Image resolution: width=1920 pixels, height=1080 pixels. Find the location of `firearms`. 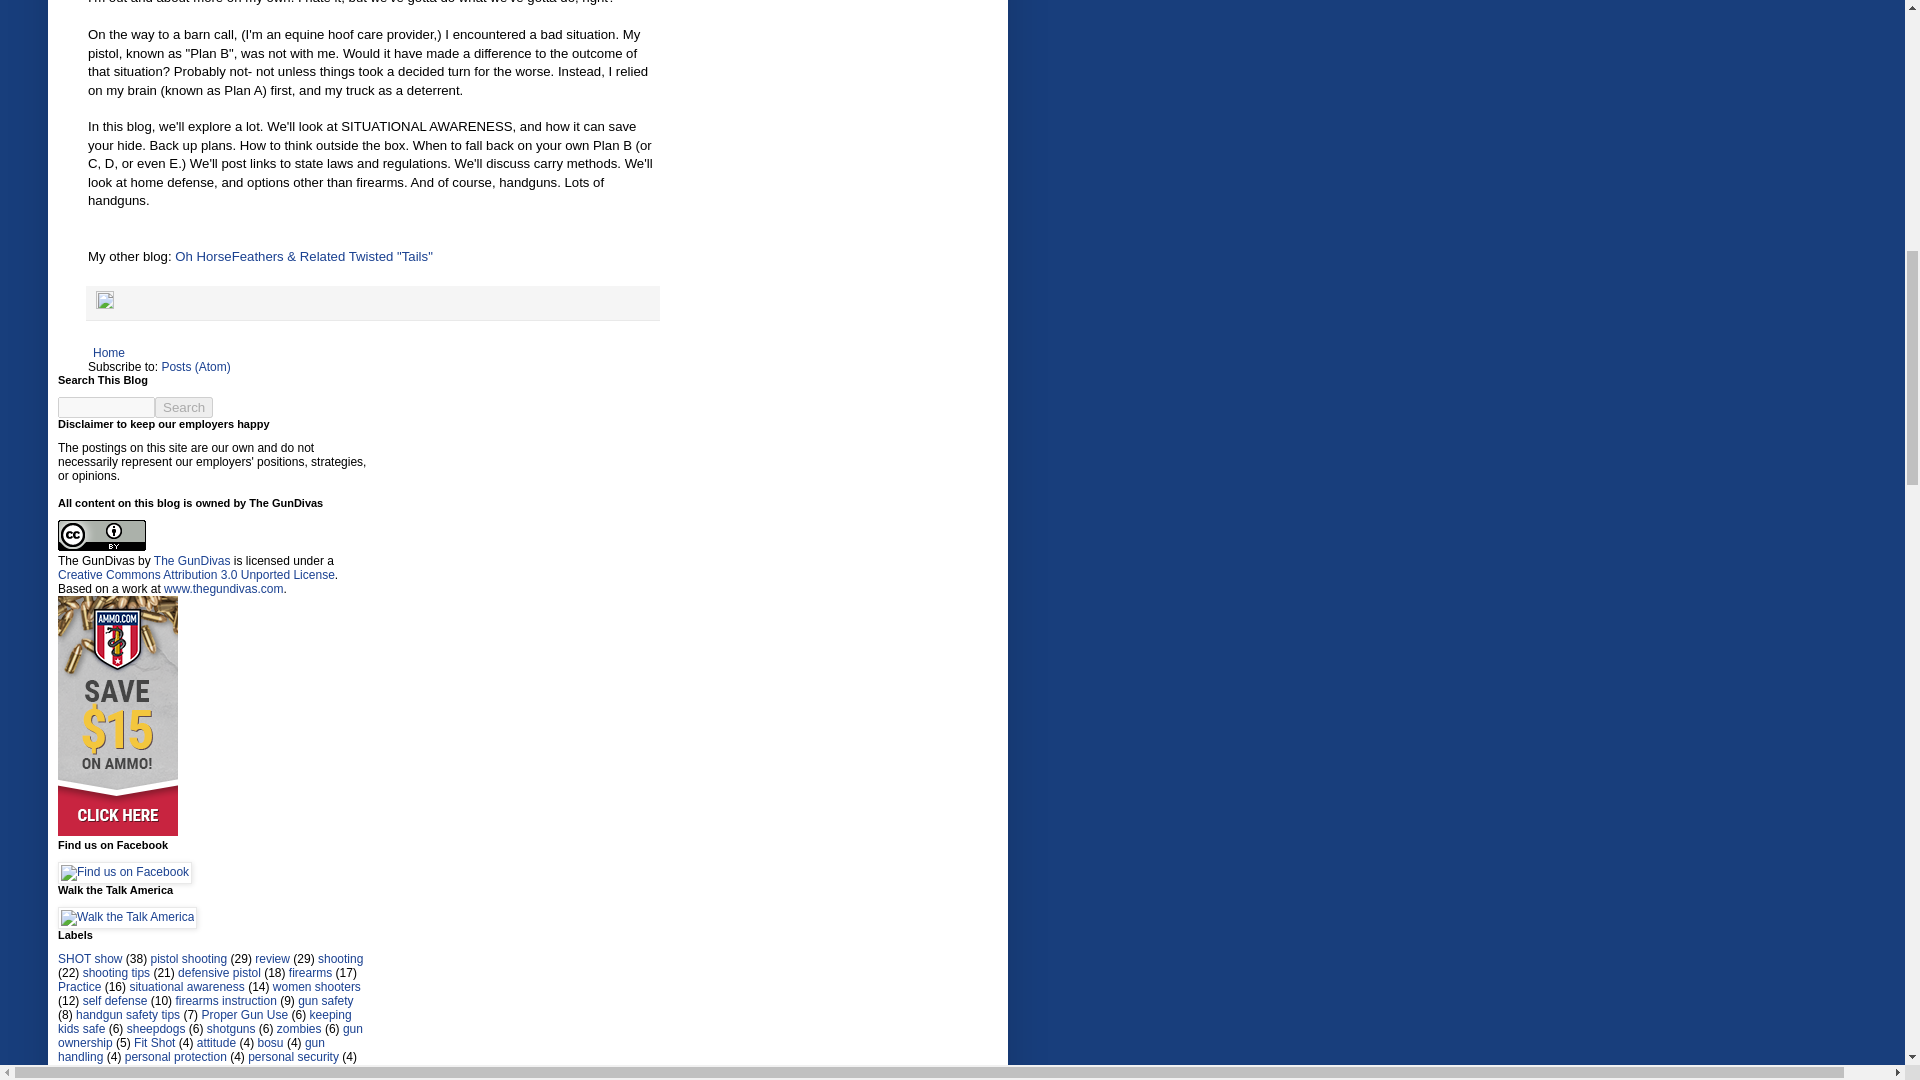

firearms is located at coordinates (310, 972).